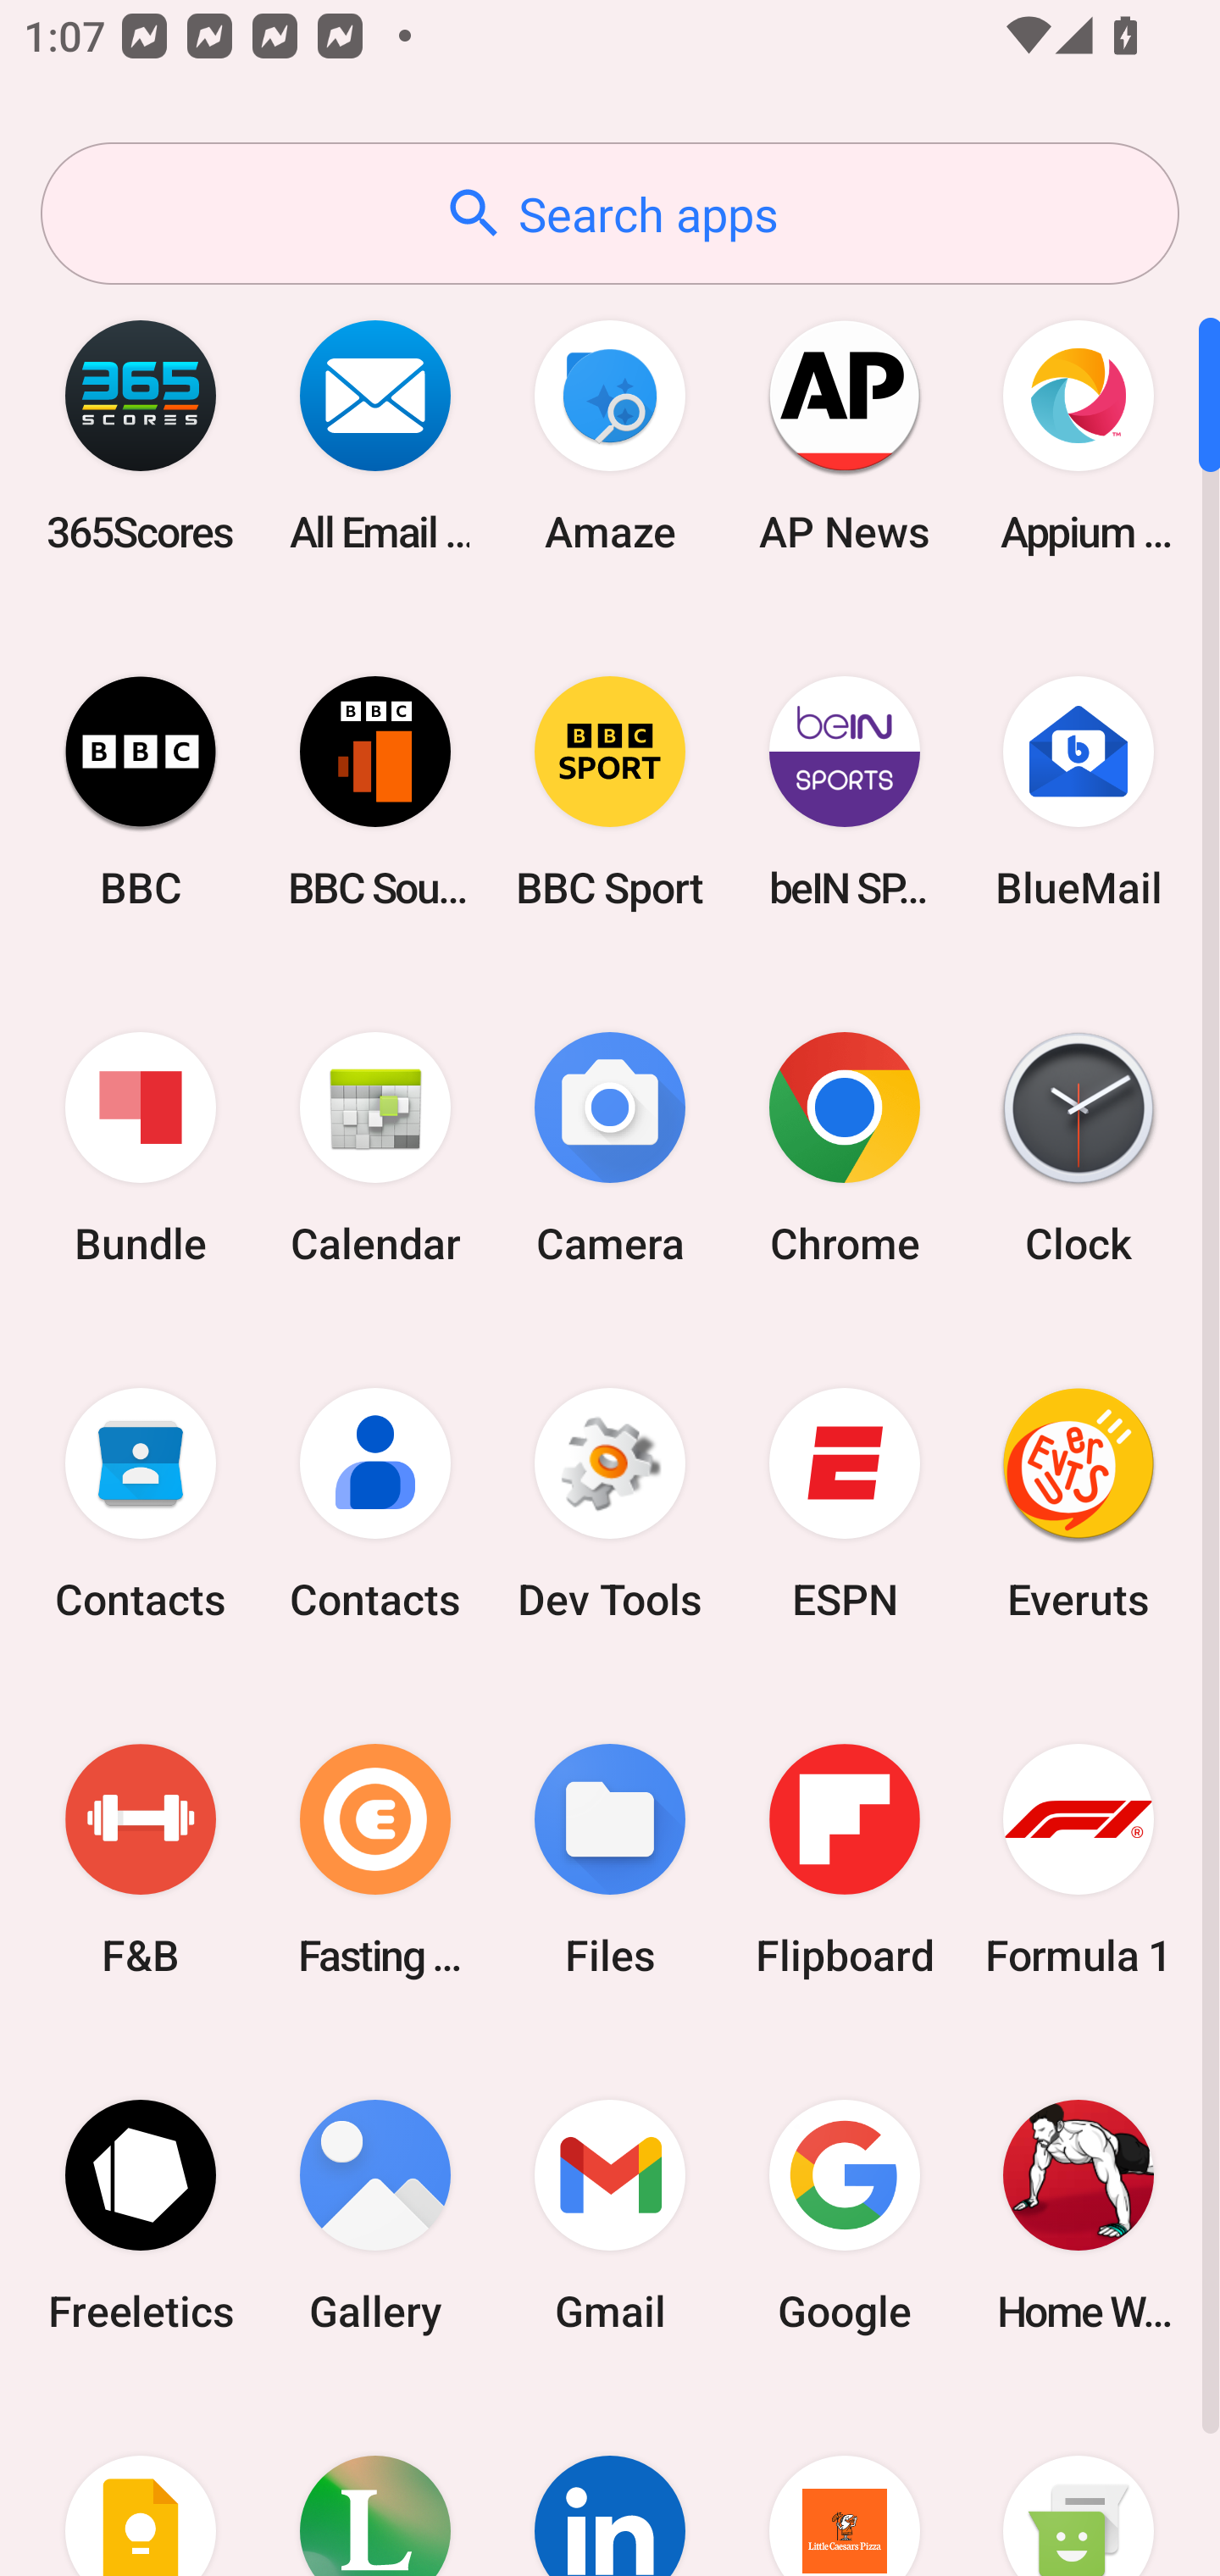  What do you see at coordinates (844, 1149) in the screenshot?
I see `Chrome` at bounding box center [844, 1149].